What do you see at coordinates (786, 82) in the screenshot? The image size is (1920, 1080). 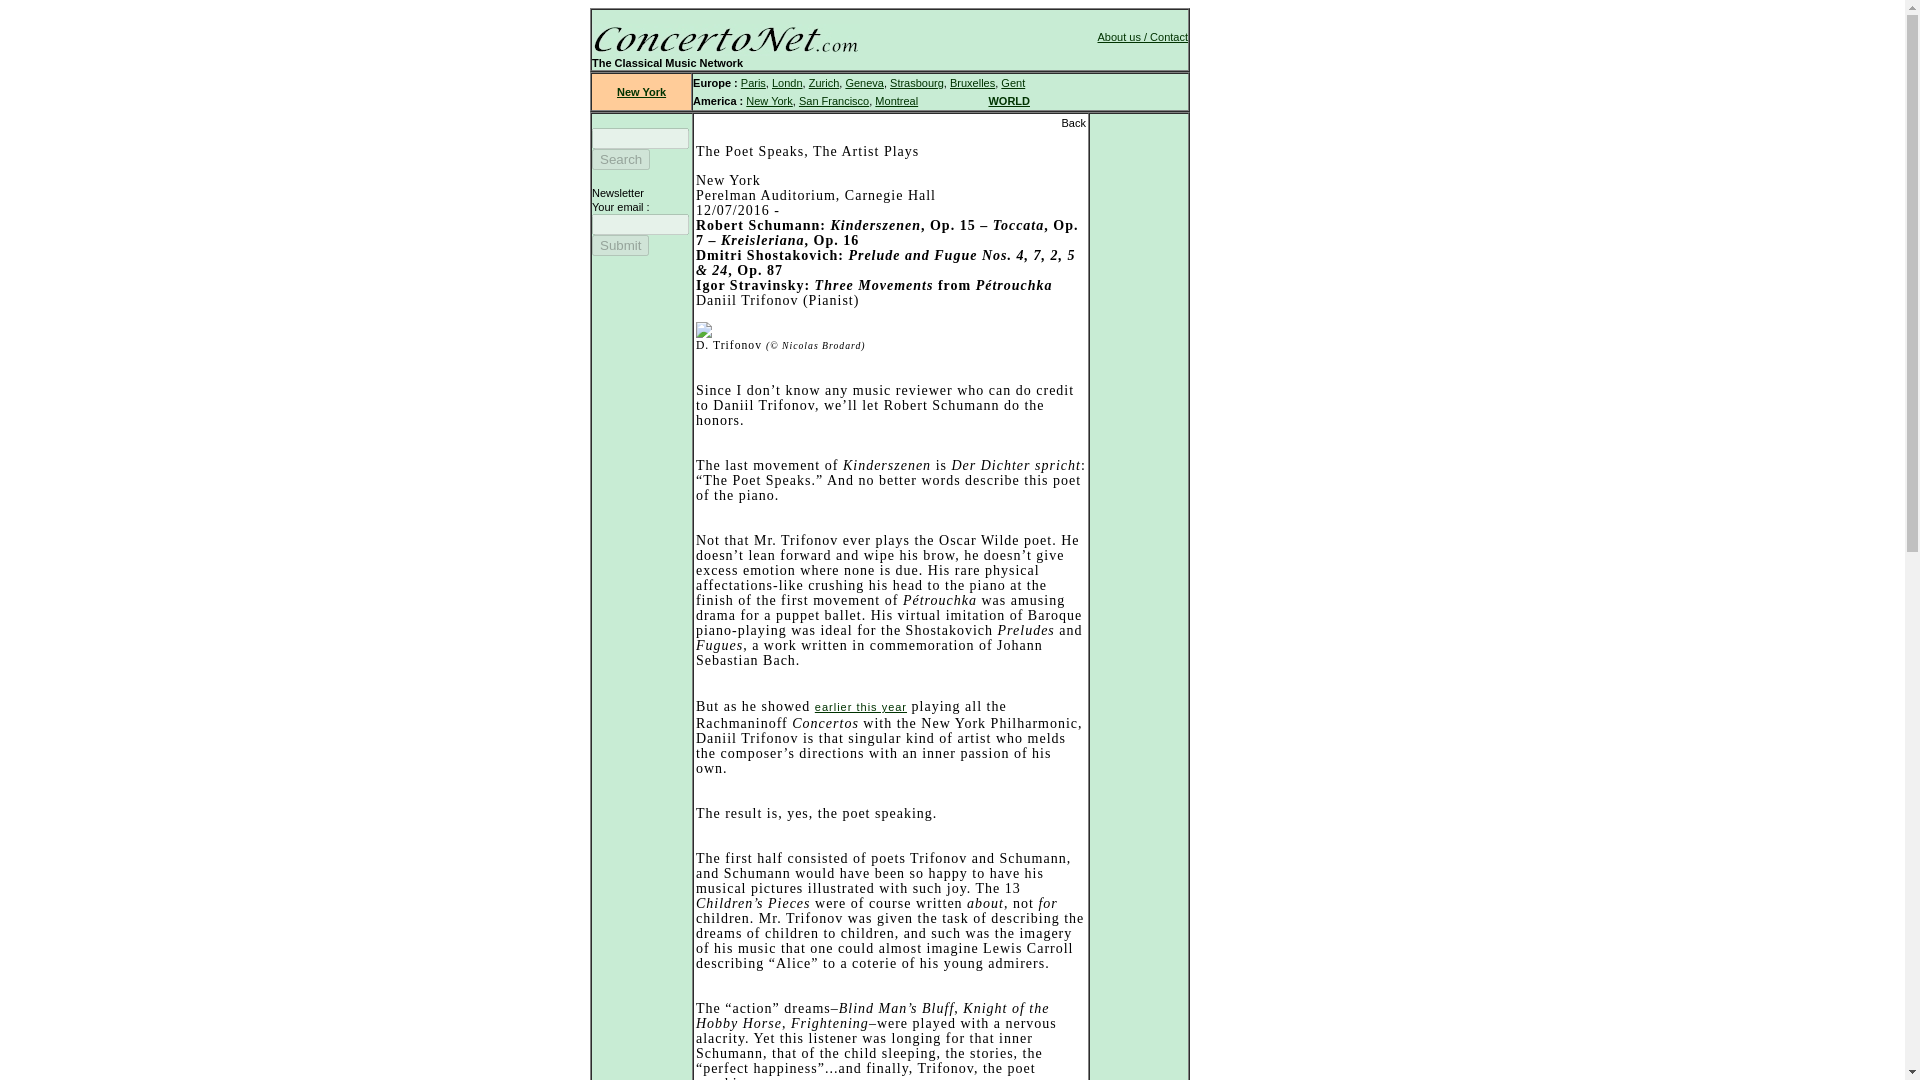 I see `Londn` at bounding box center [786, 82].